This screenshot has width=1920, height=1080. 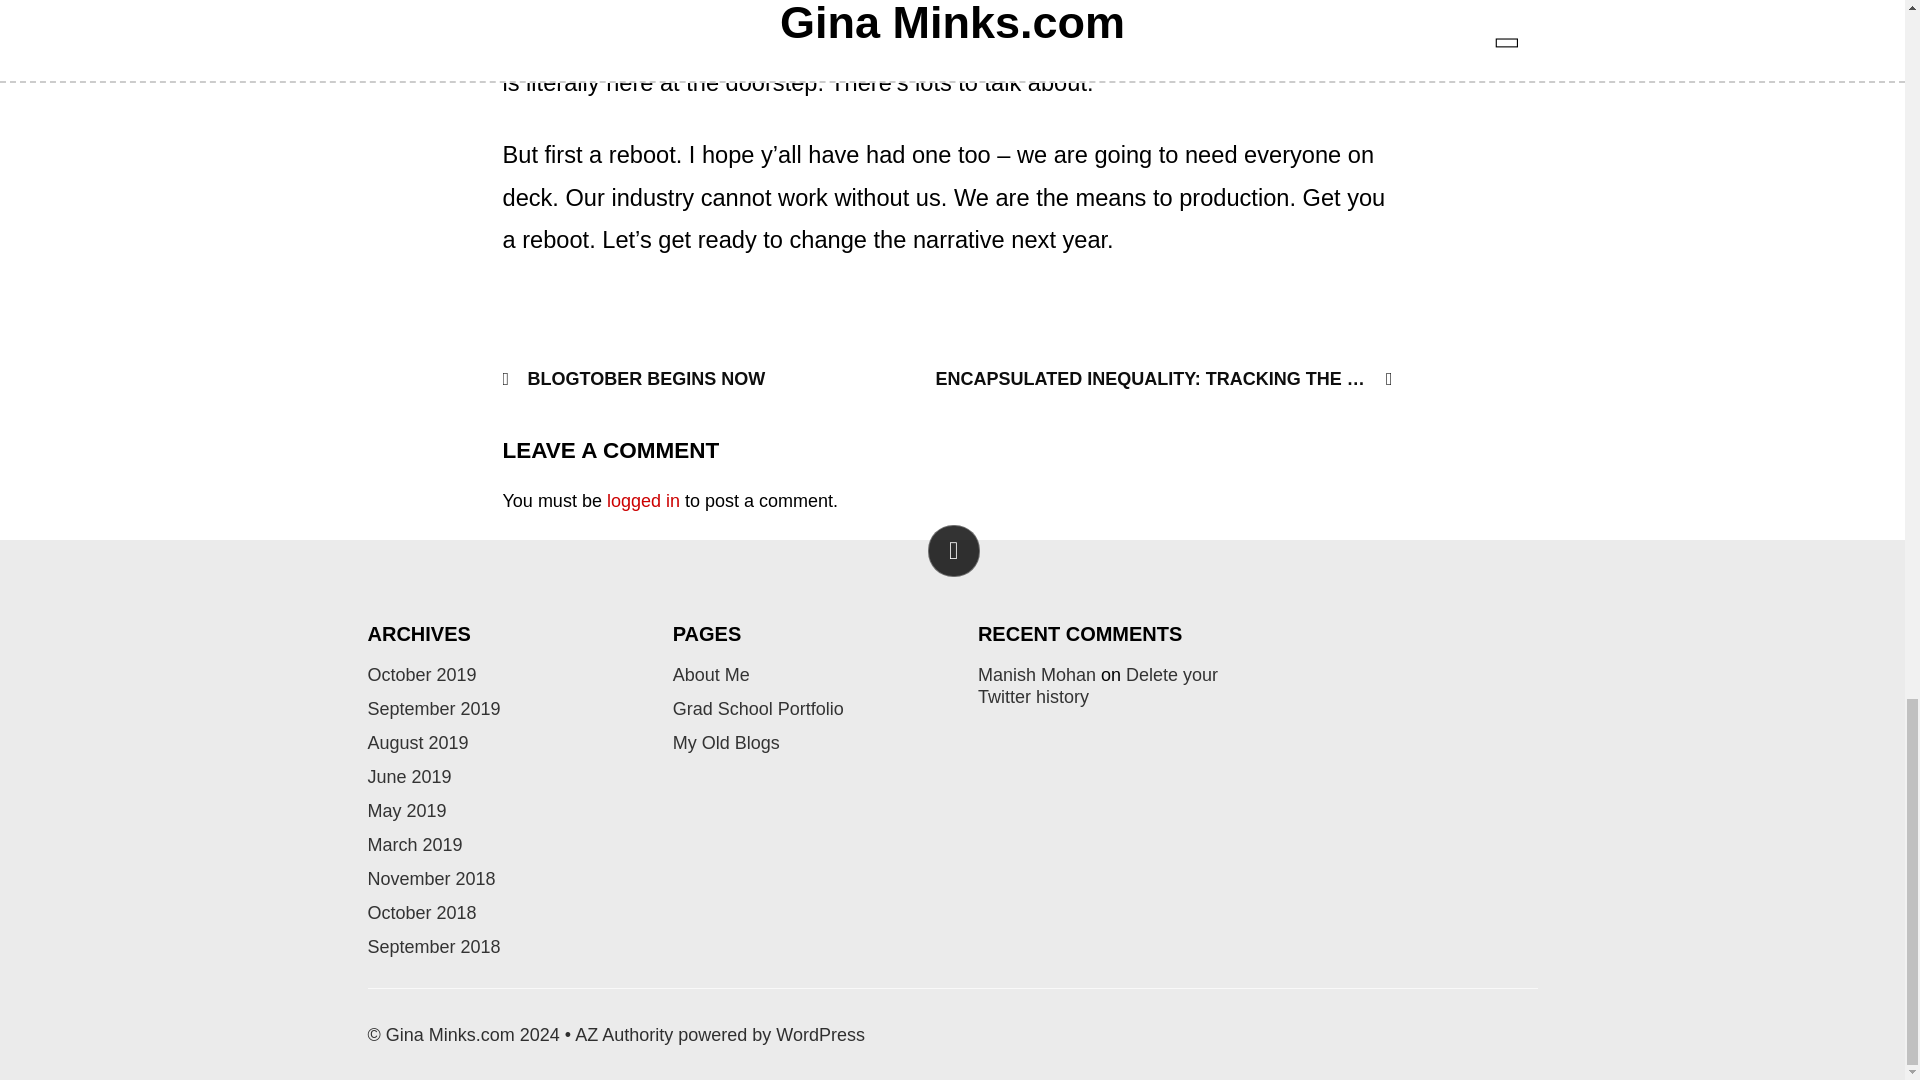 I want to click on October 2019, so click(x=422, y=674).